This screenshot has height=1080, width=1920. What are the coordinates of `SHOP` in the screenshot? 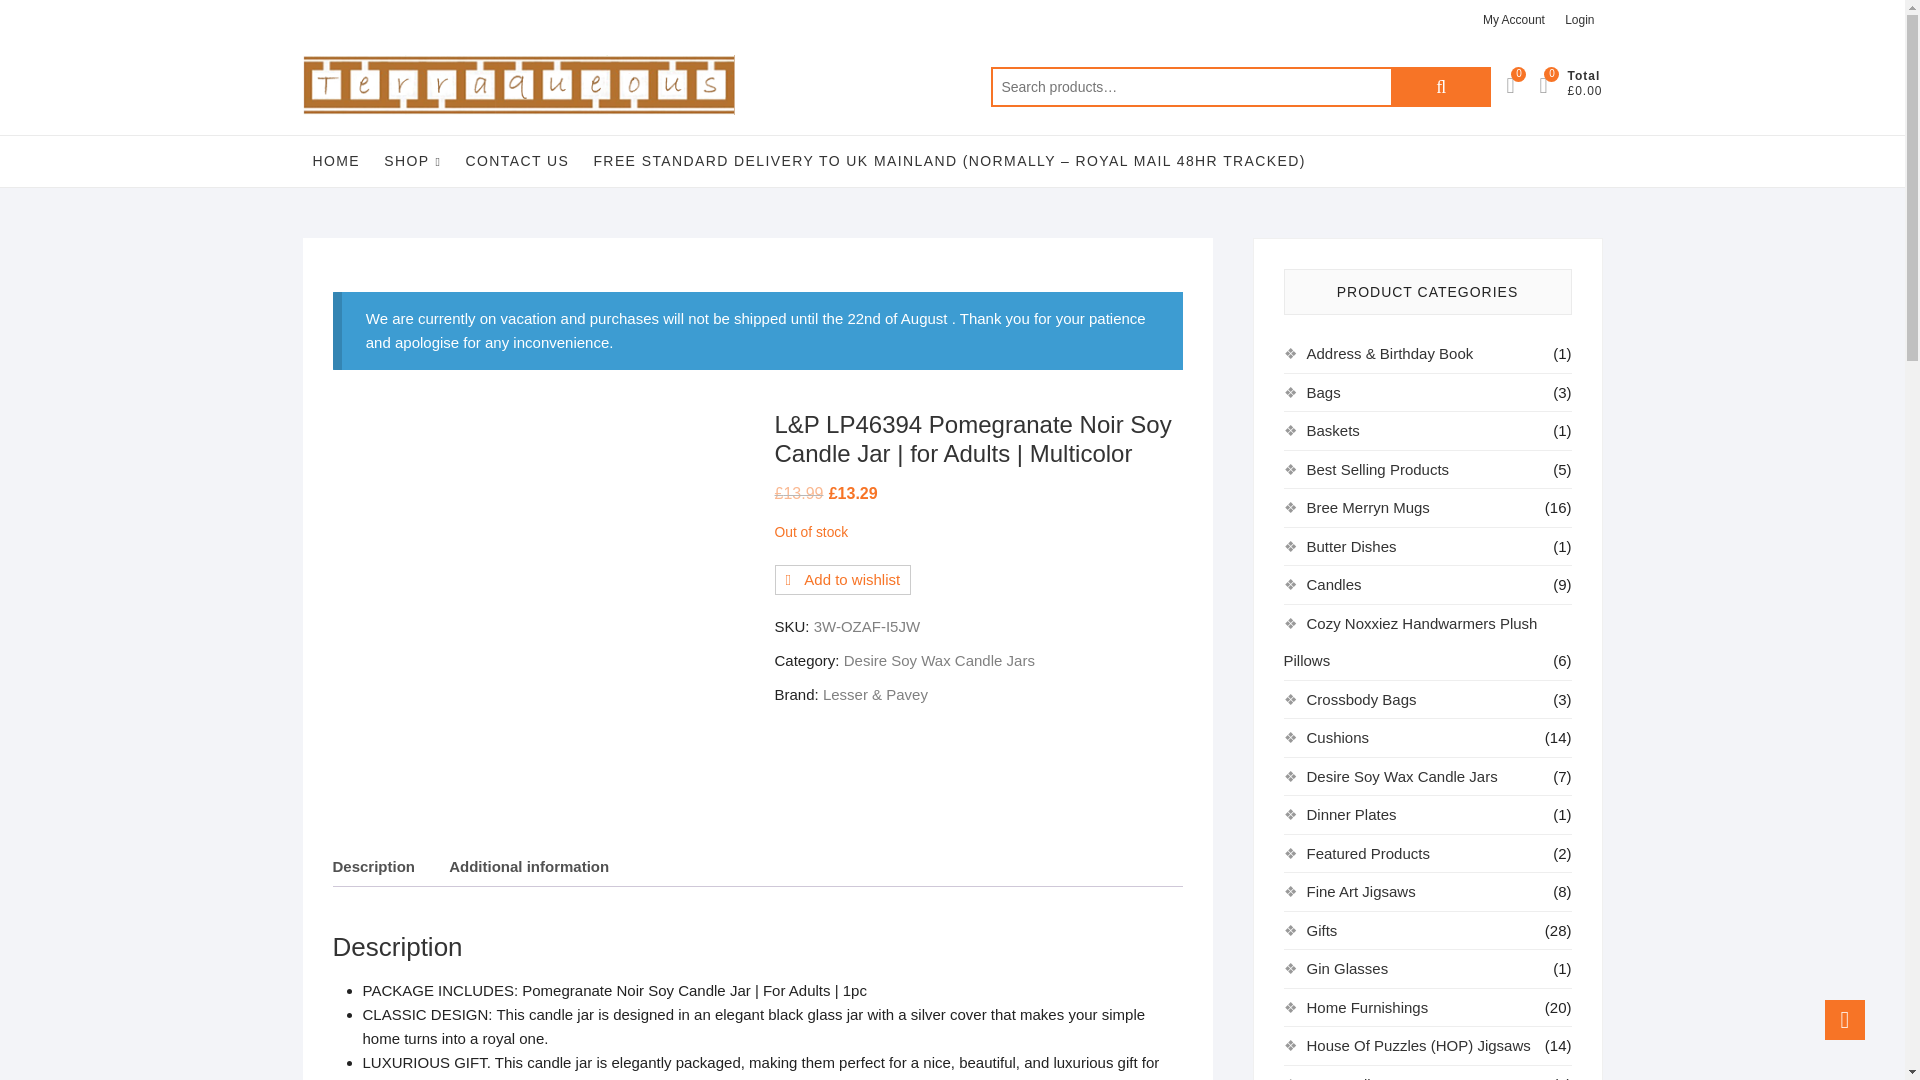 It's located at (412, 161).